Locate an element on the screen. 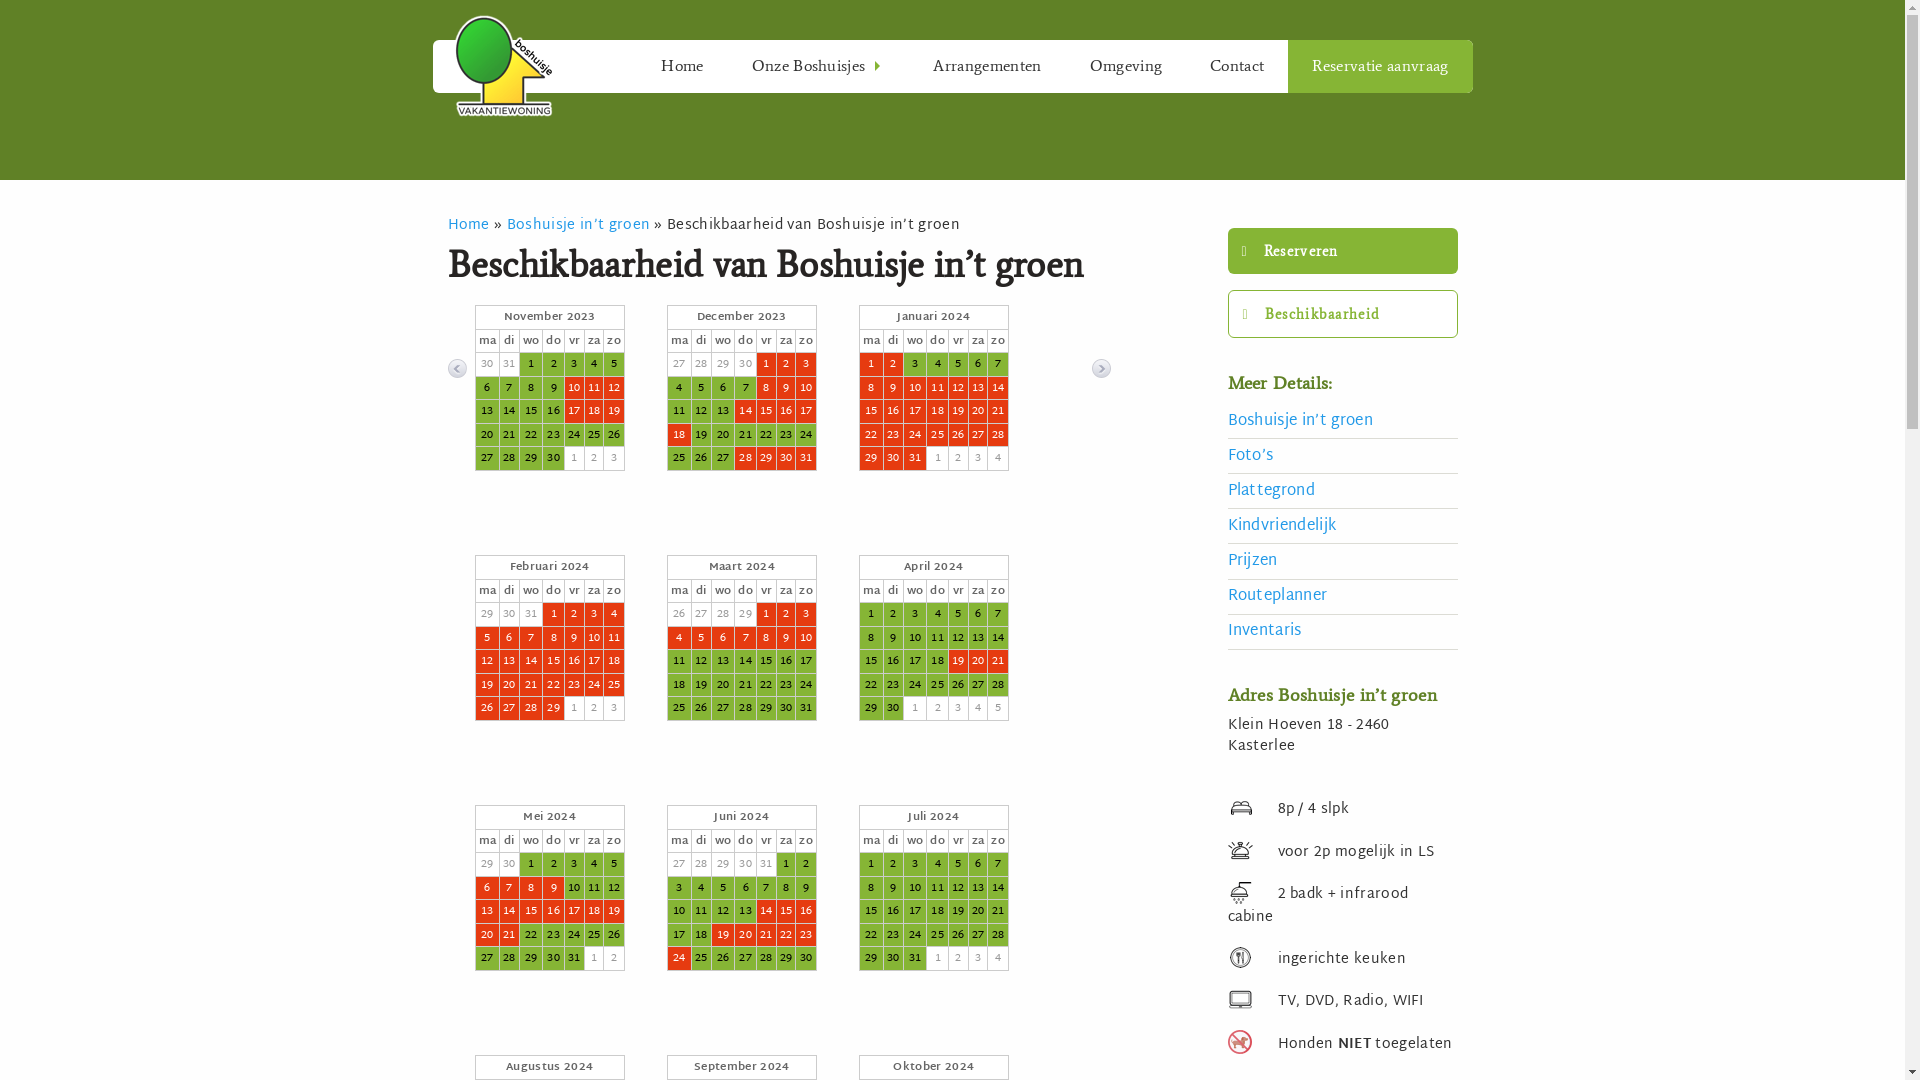 The width and height of the screenshot is (1920, 1080). Arrangementen is located at coordinates (987, 66).